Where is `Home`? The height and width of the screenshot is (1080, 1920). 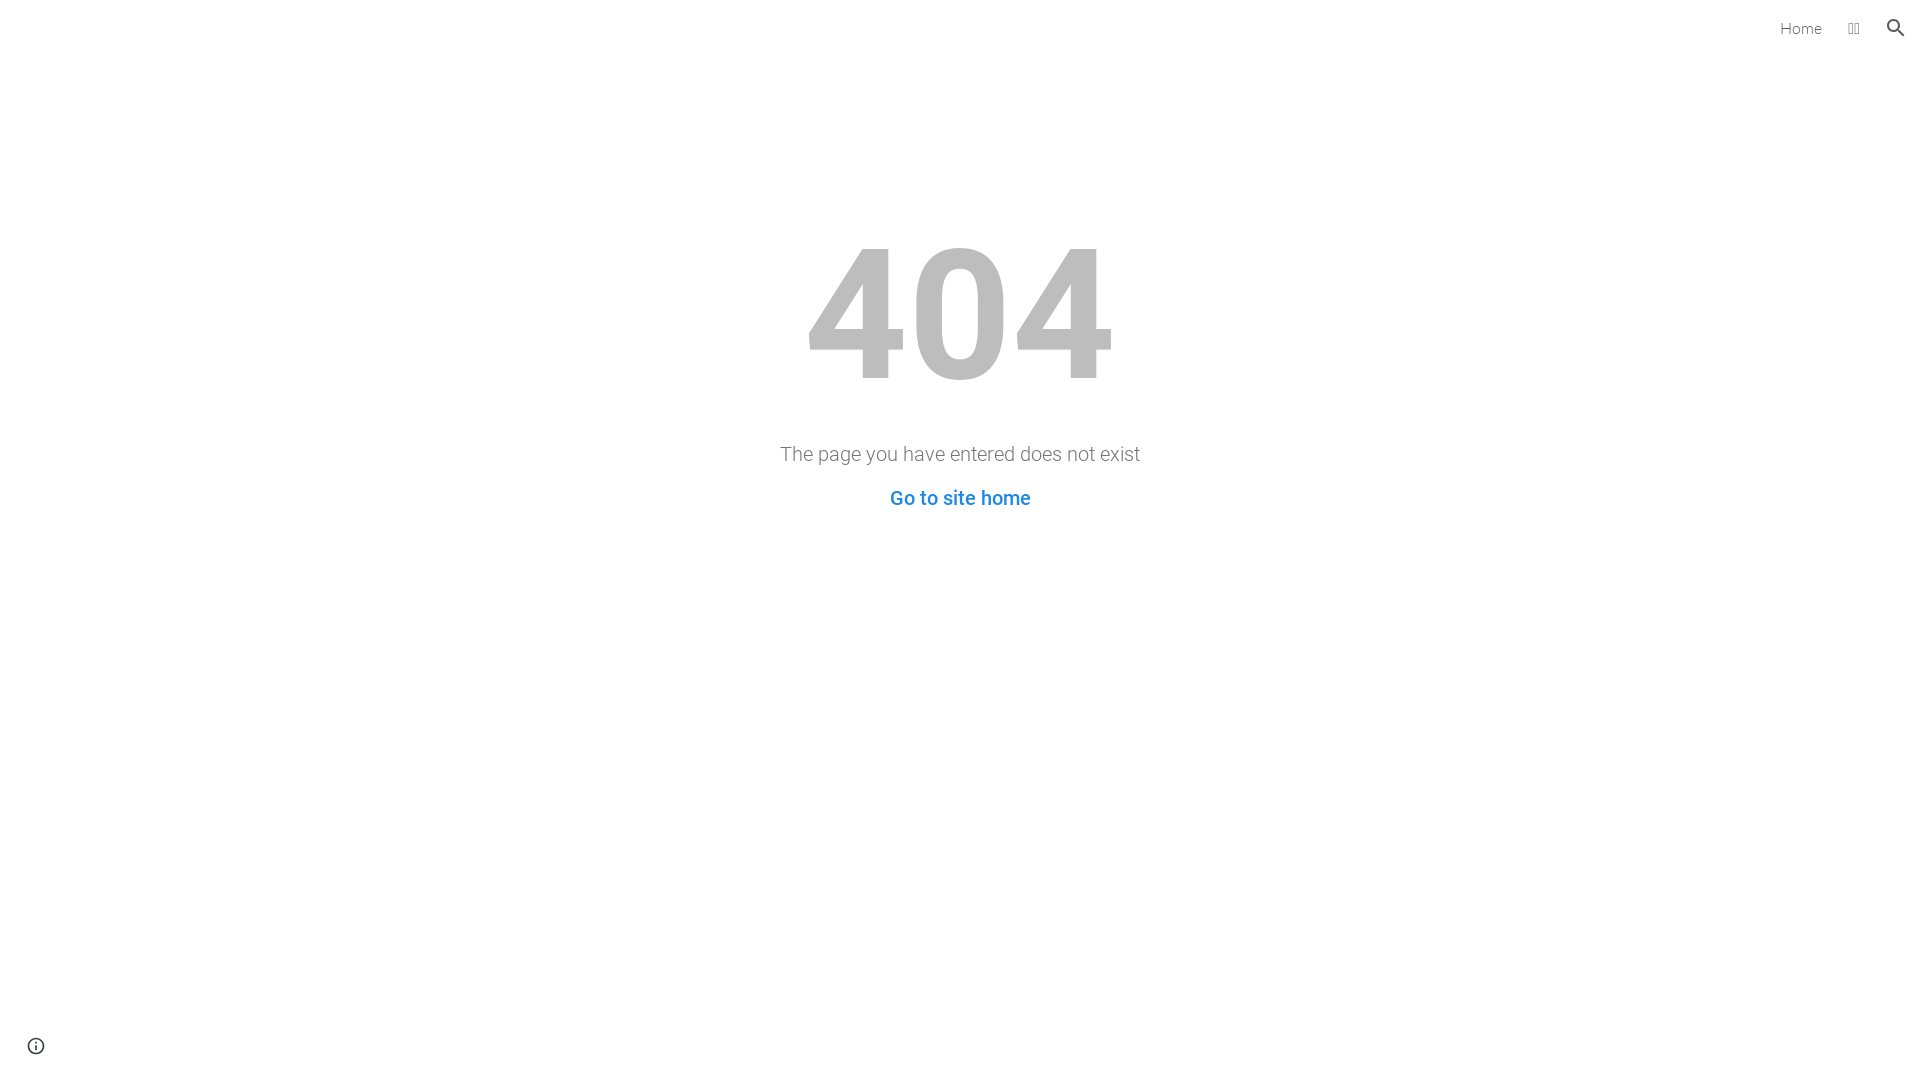
Home is located at coordinates (1801, 28).